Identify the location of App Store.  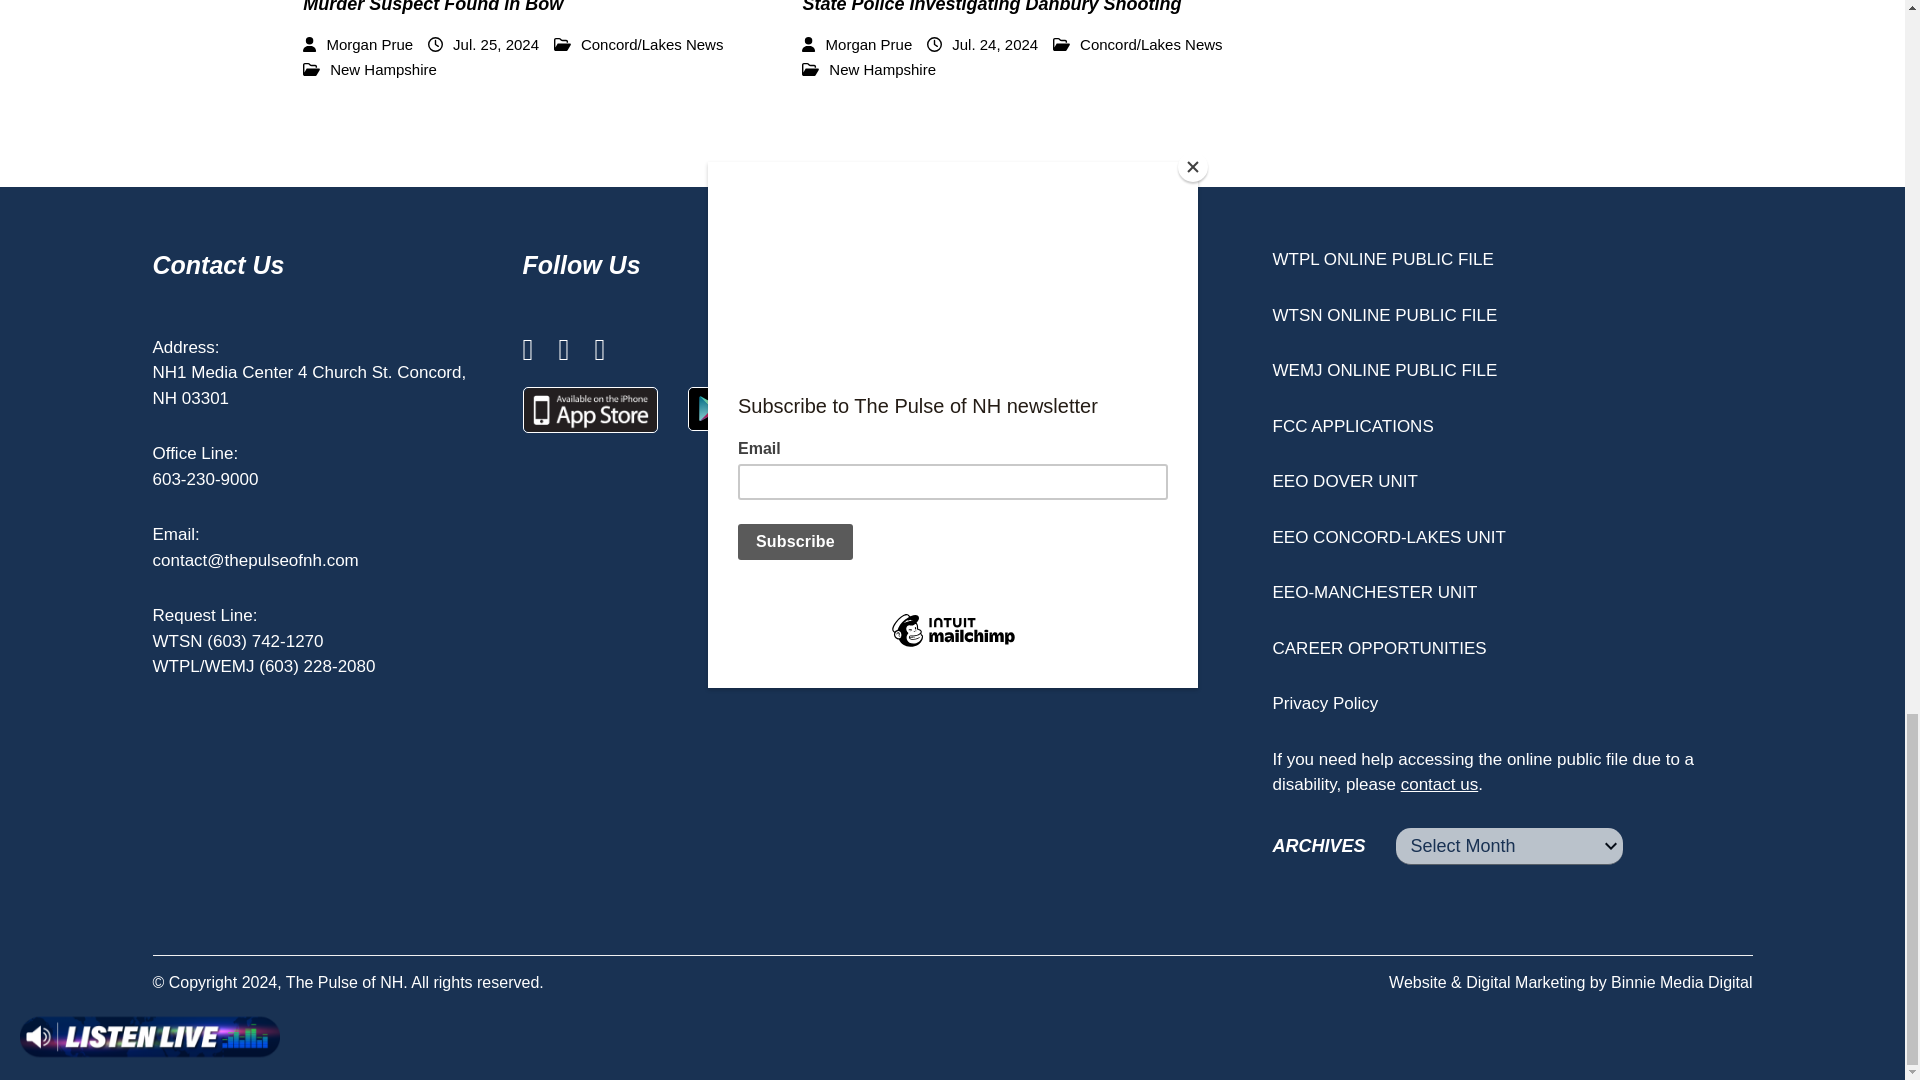
(590, 410).